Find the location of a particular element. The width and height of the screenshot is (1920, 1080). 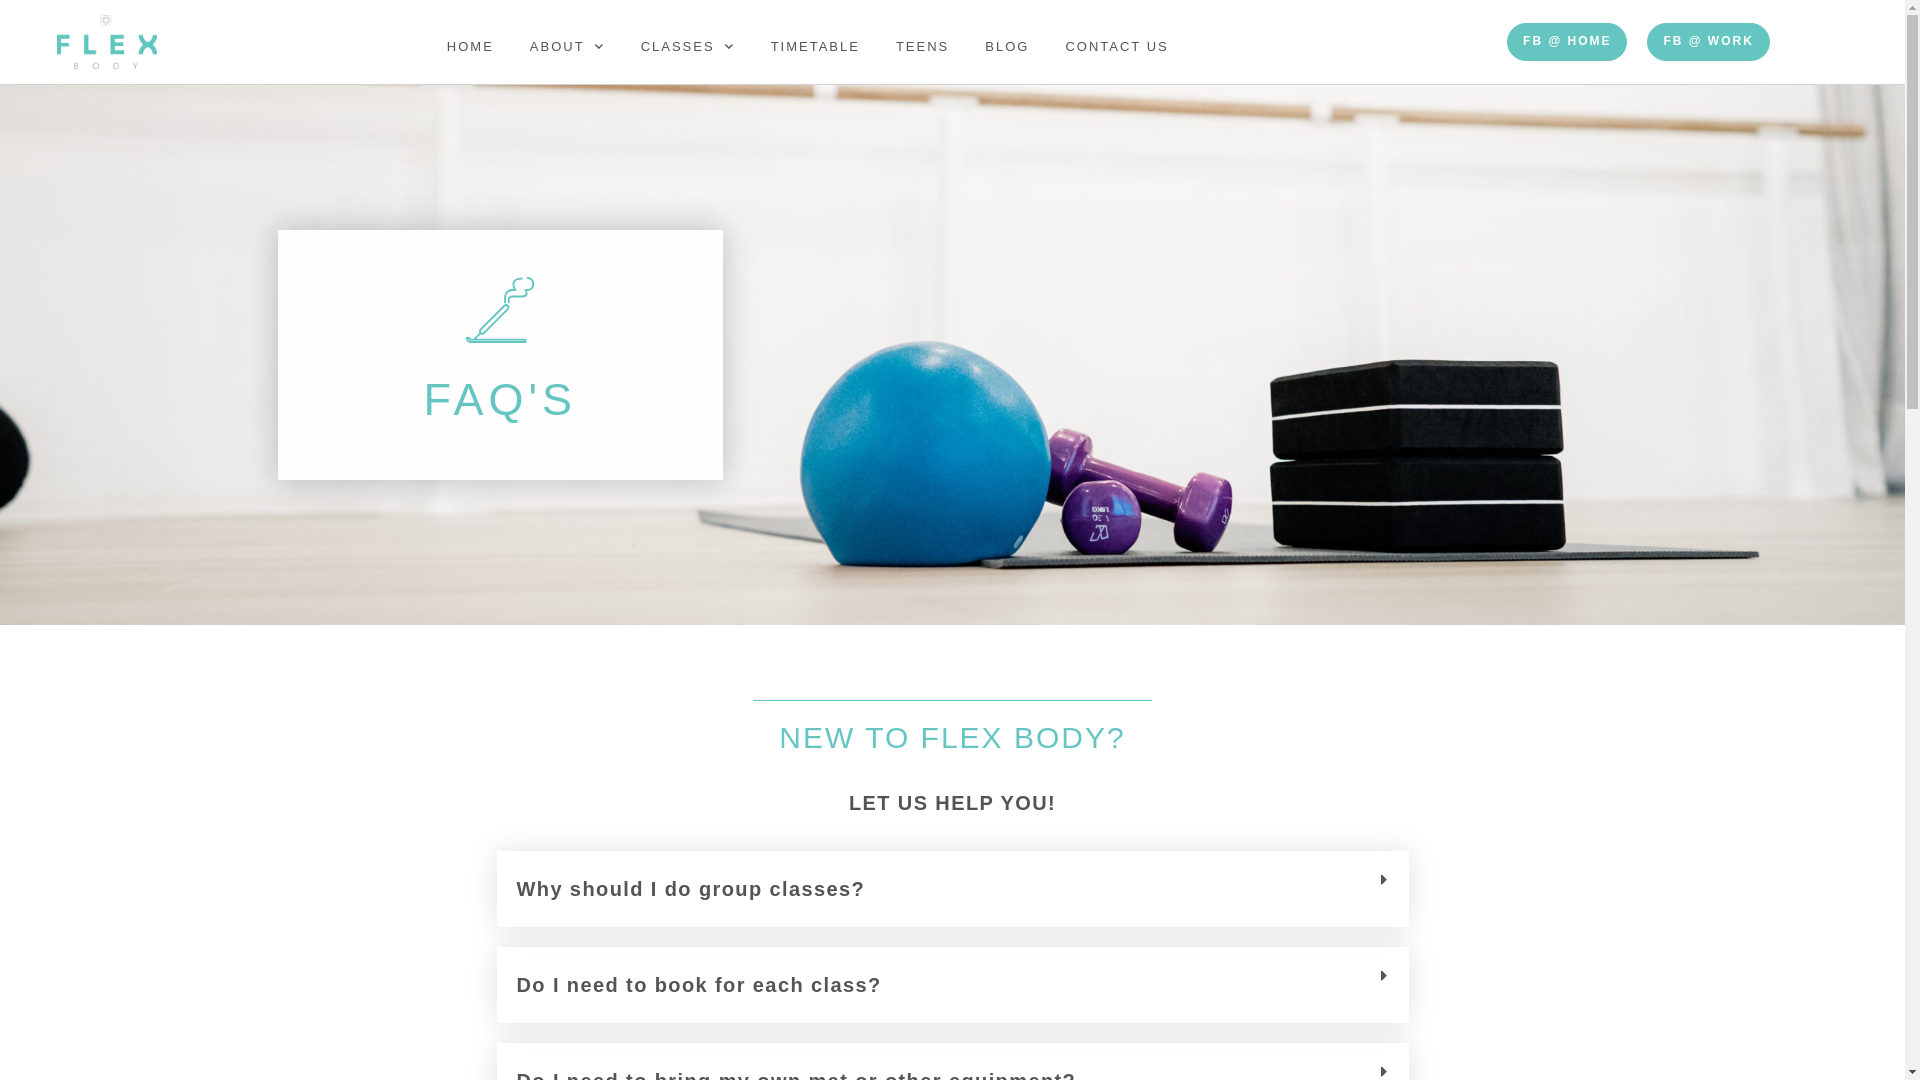

FB @ WORK is located at coordinates (1708, 42).